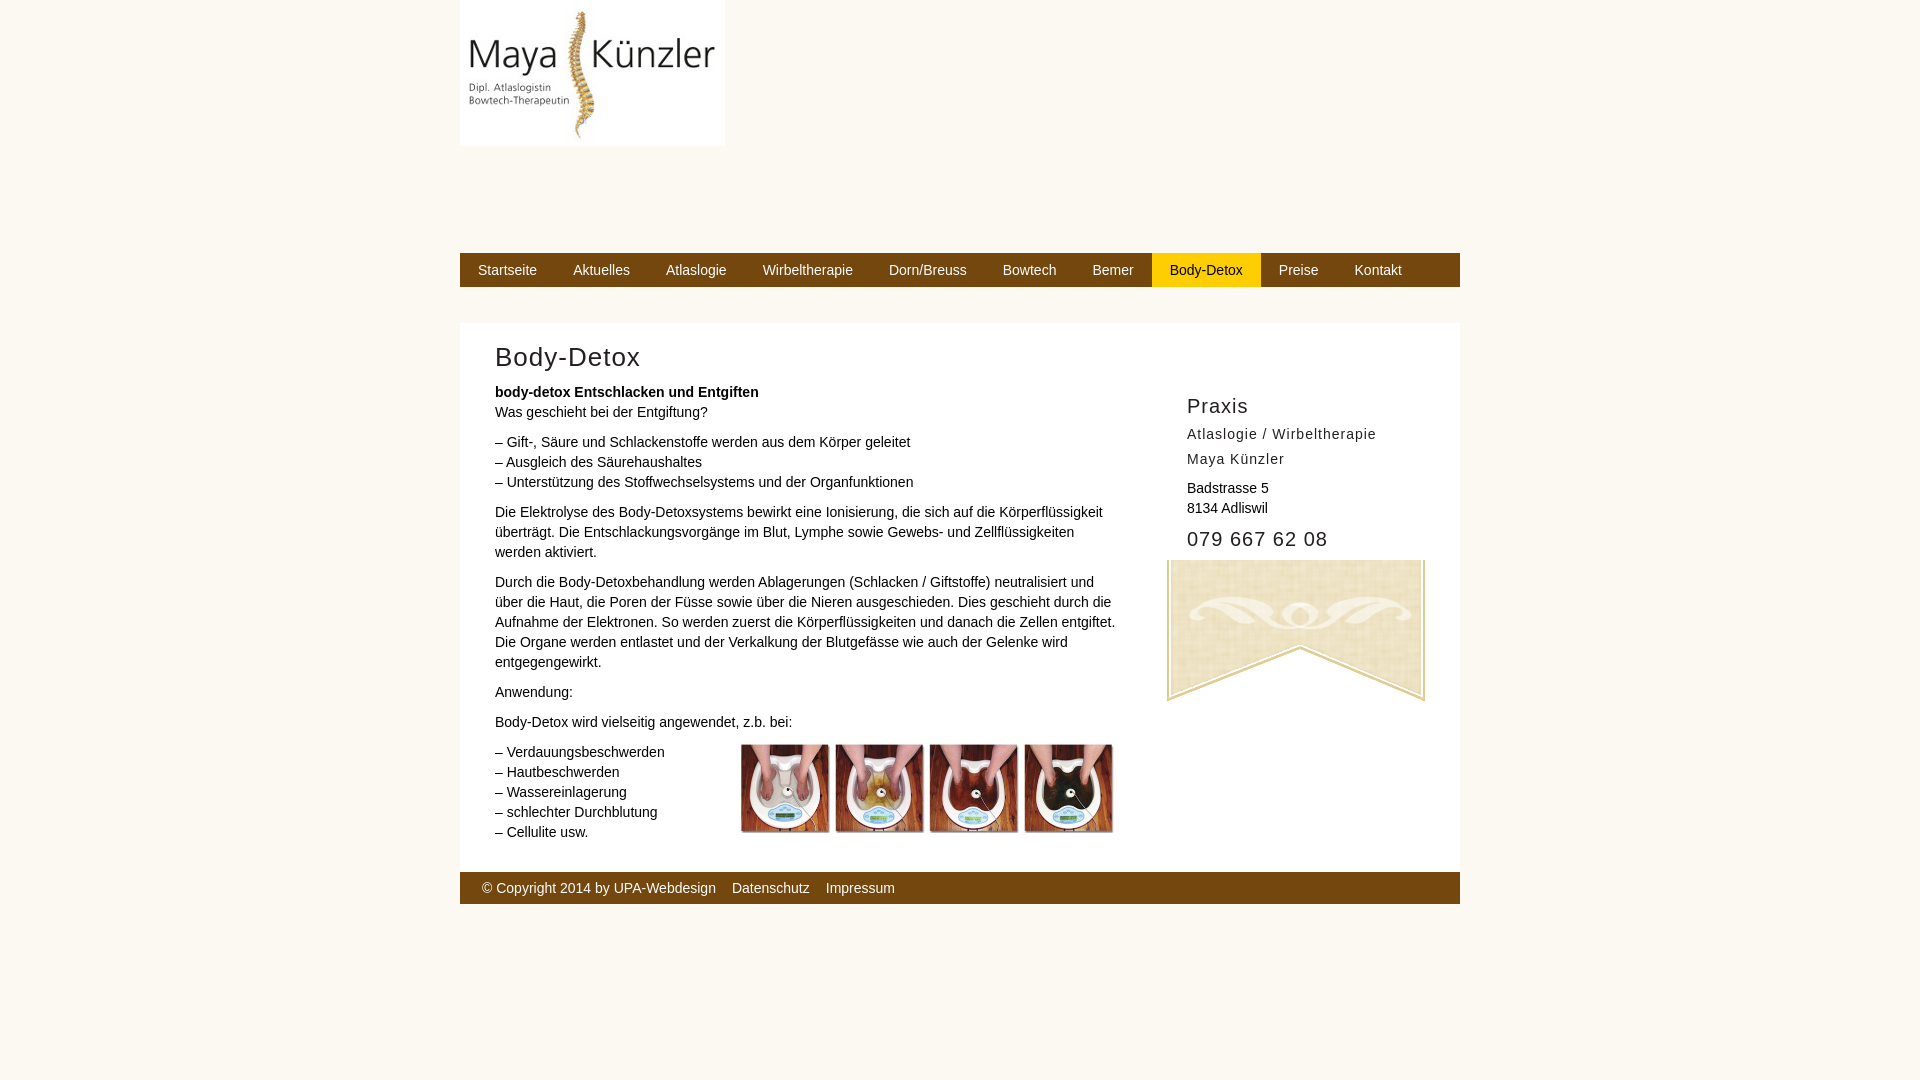 The width and height of the screenshot is (1920, 1080). Describe the element at coordinates (1299, 270) in the screenshot. I see `Preise` at that location.